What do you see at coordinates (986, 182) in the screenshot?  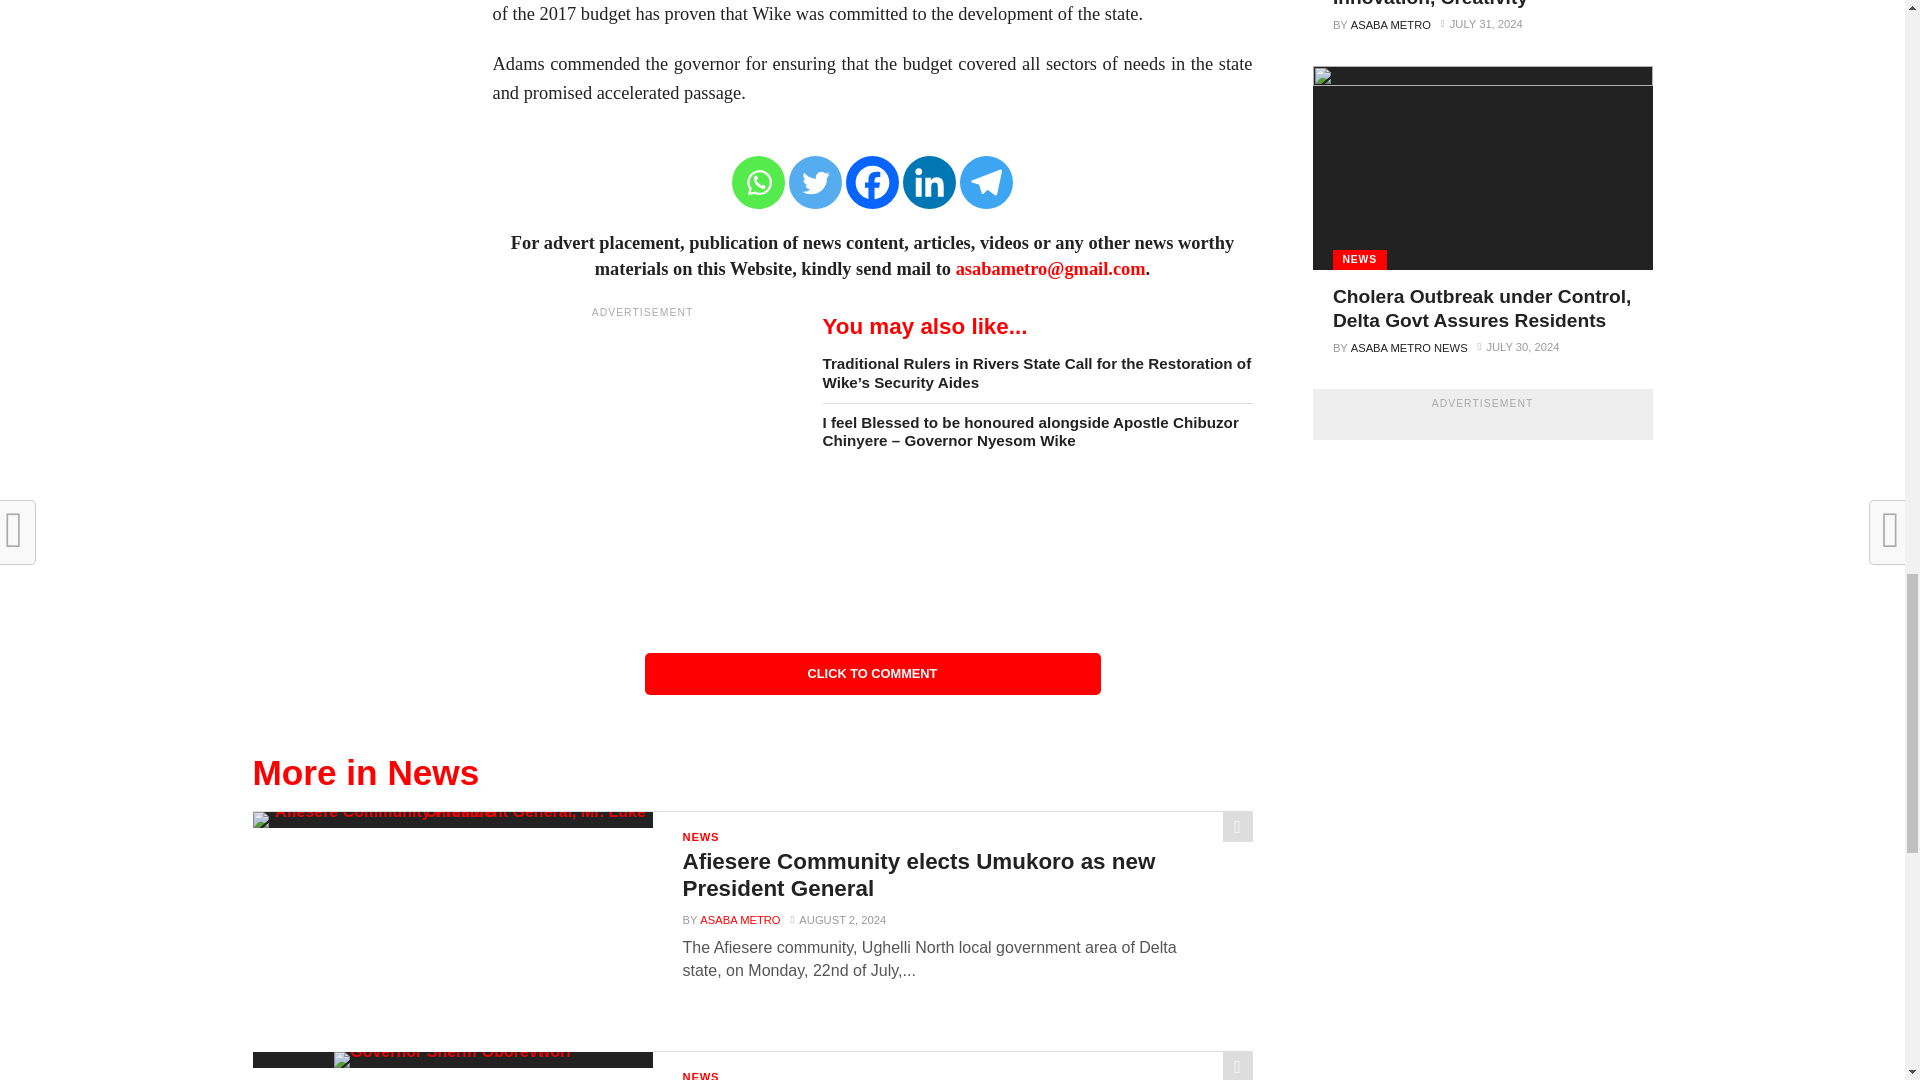 I see `Telegram` at bounding box center [986, 182].